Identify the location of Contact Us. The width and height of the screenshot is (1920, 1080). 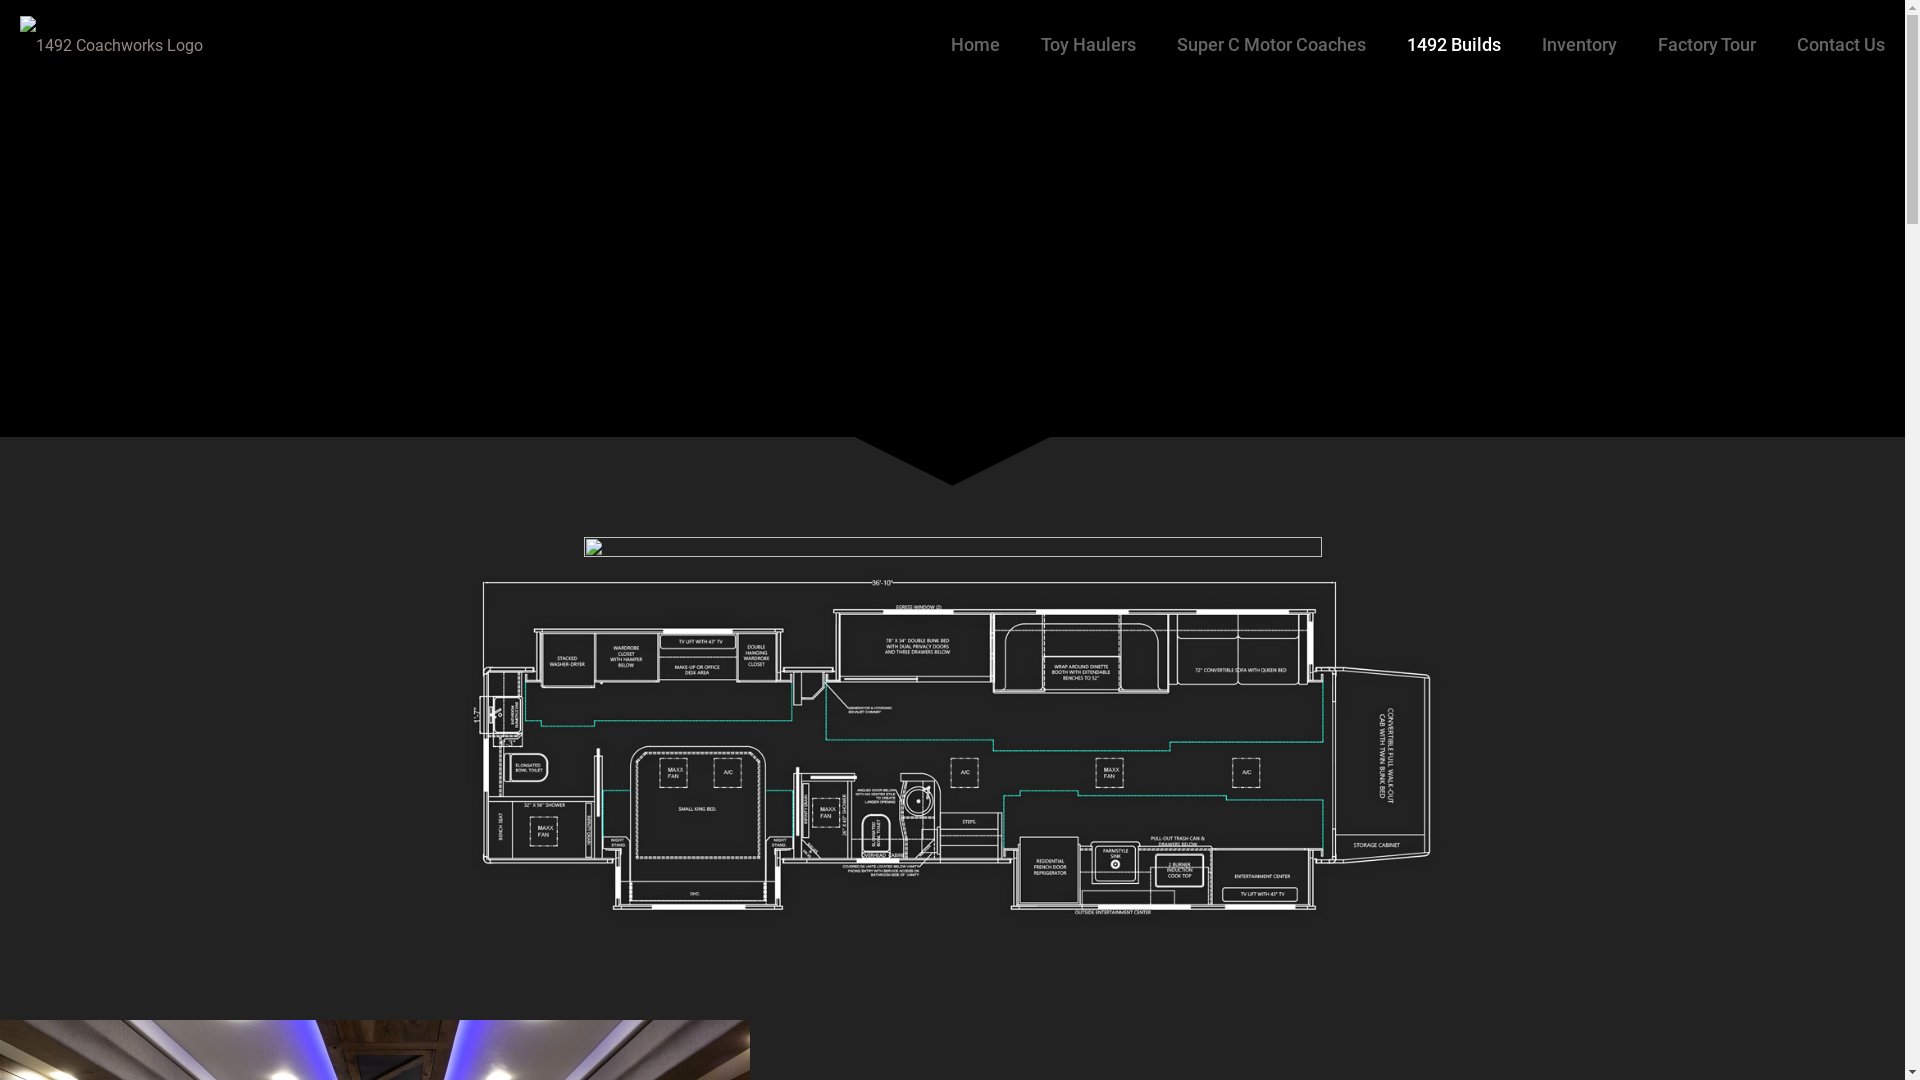
(1841, 45).